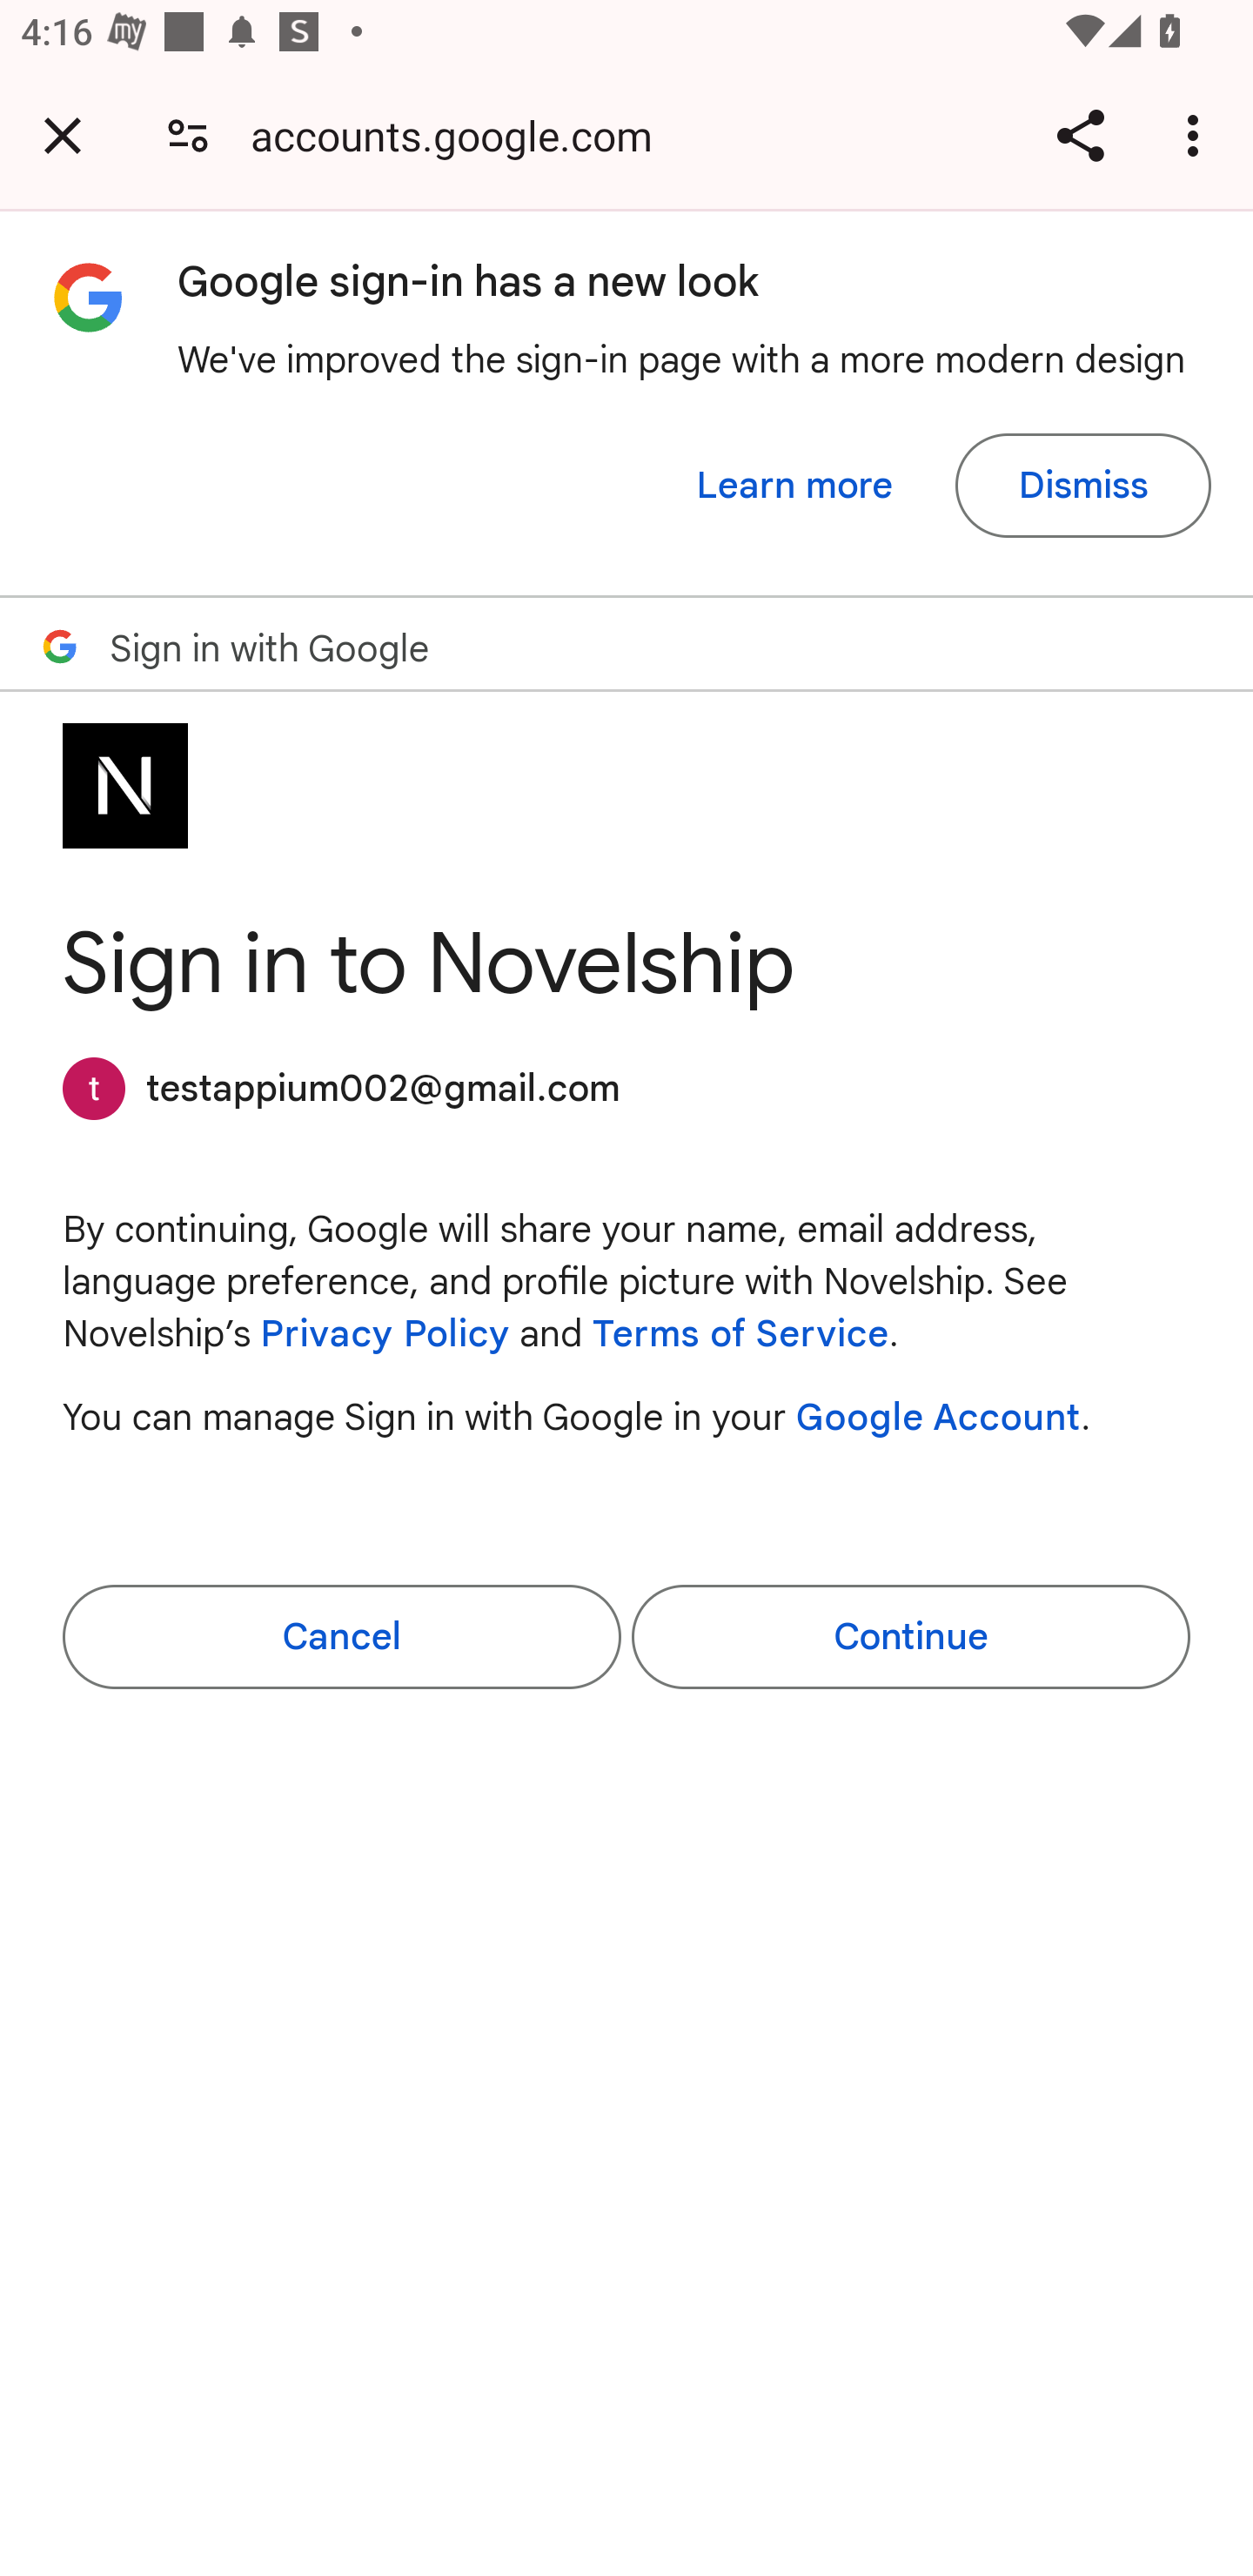  What do you see at coordinates (795, 486) in the screenshot?
I see `Learn more` at bounding box center [795, 486].